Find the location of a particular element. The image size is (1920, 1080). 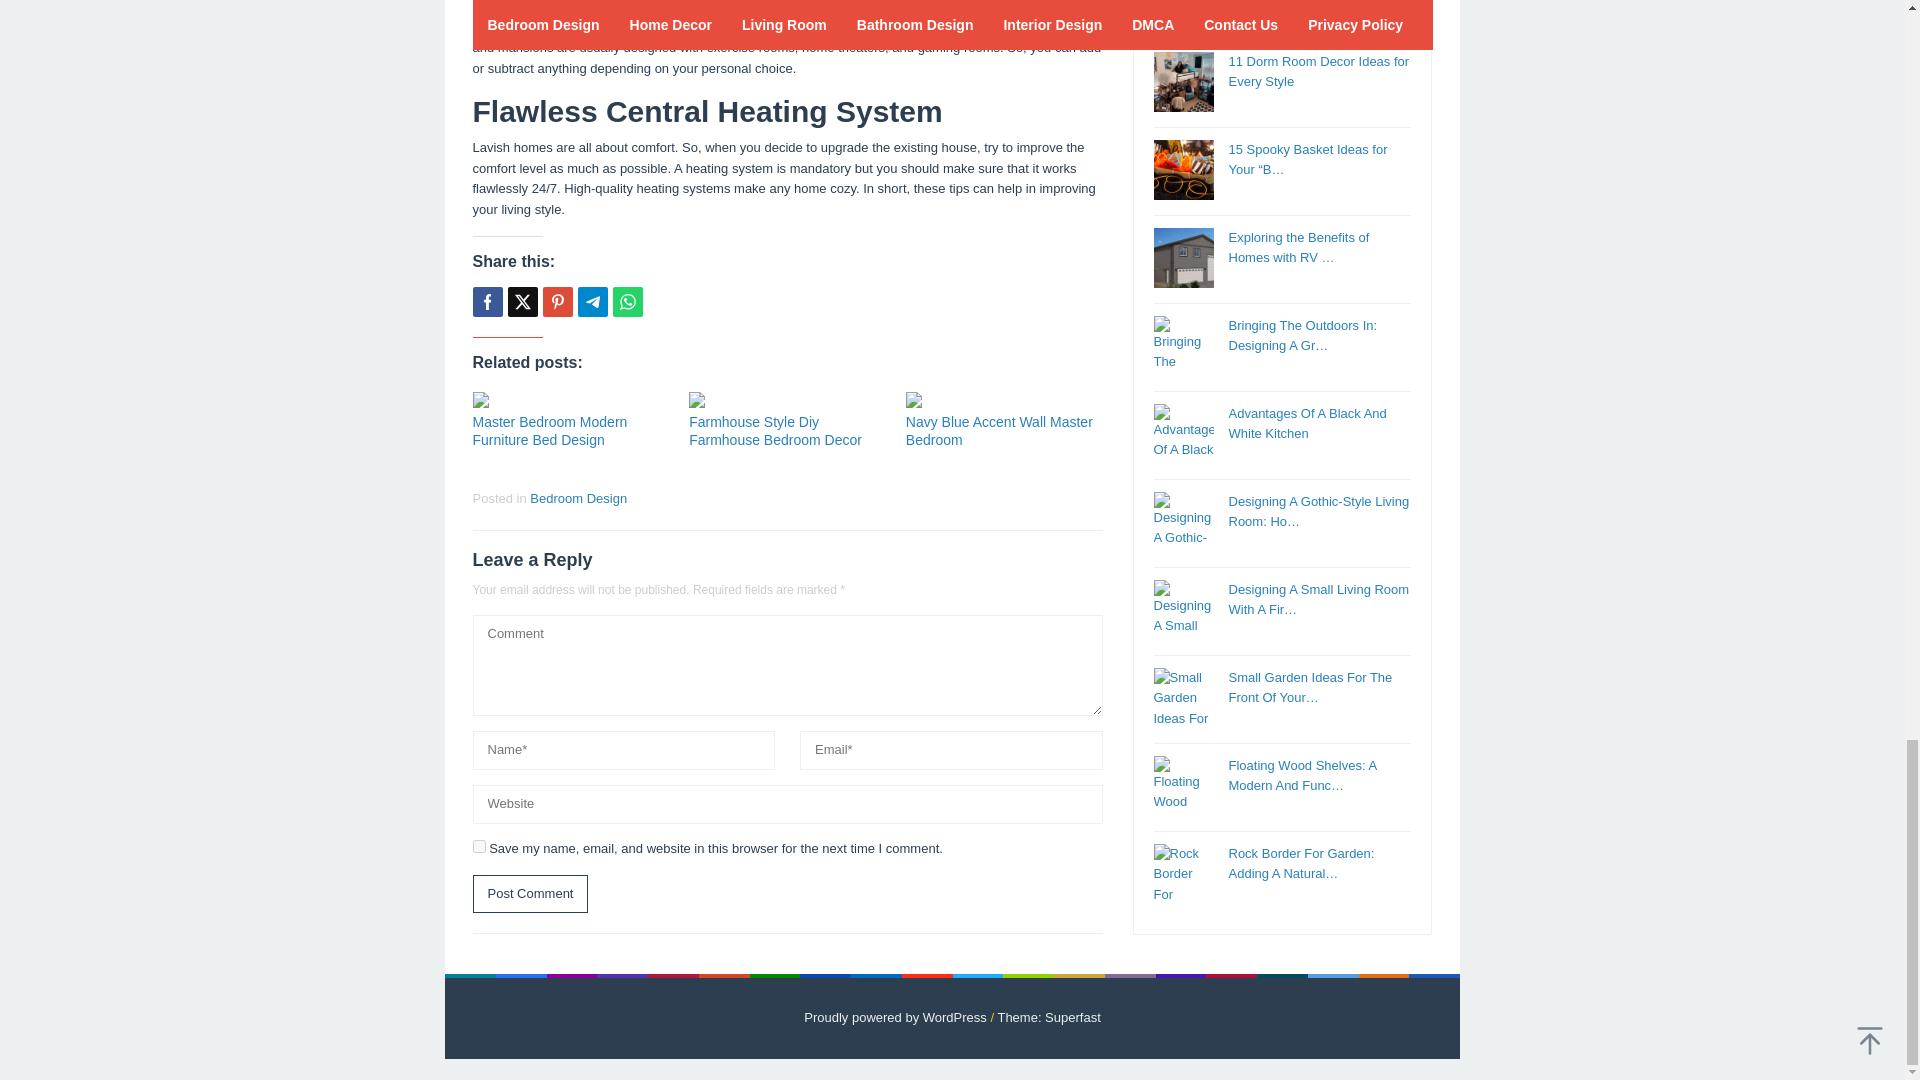

Permalink to: Farmhouse Style Diy Farmhouse Bedroom Decor is located at coordinates (776, 430).